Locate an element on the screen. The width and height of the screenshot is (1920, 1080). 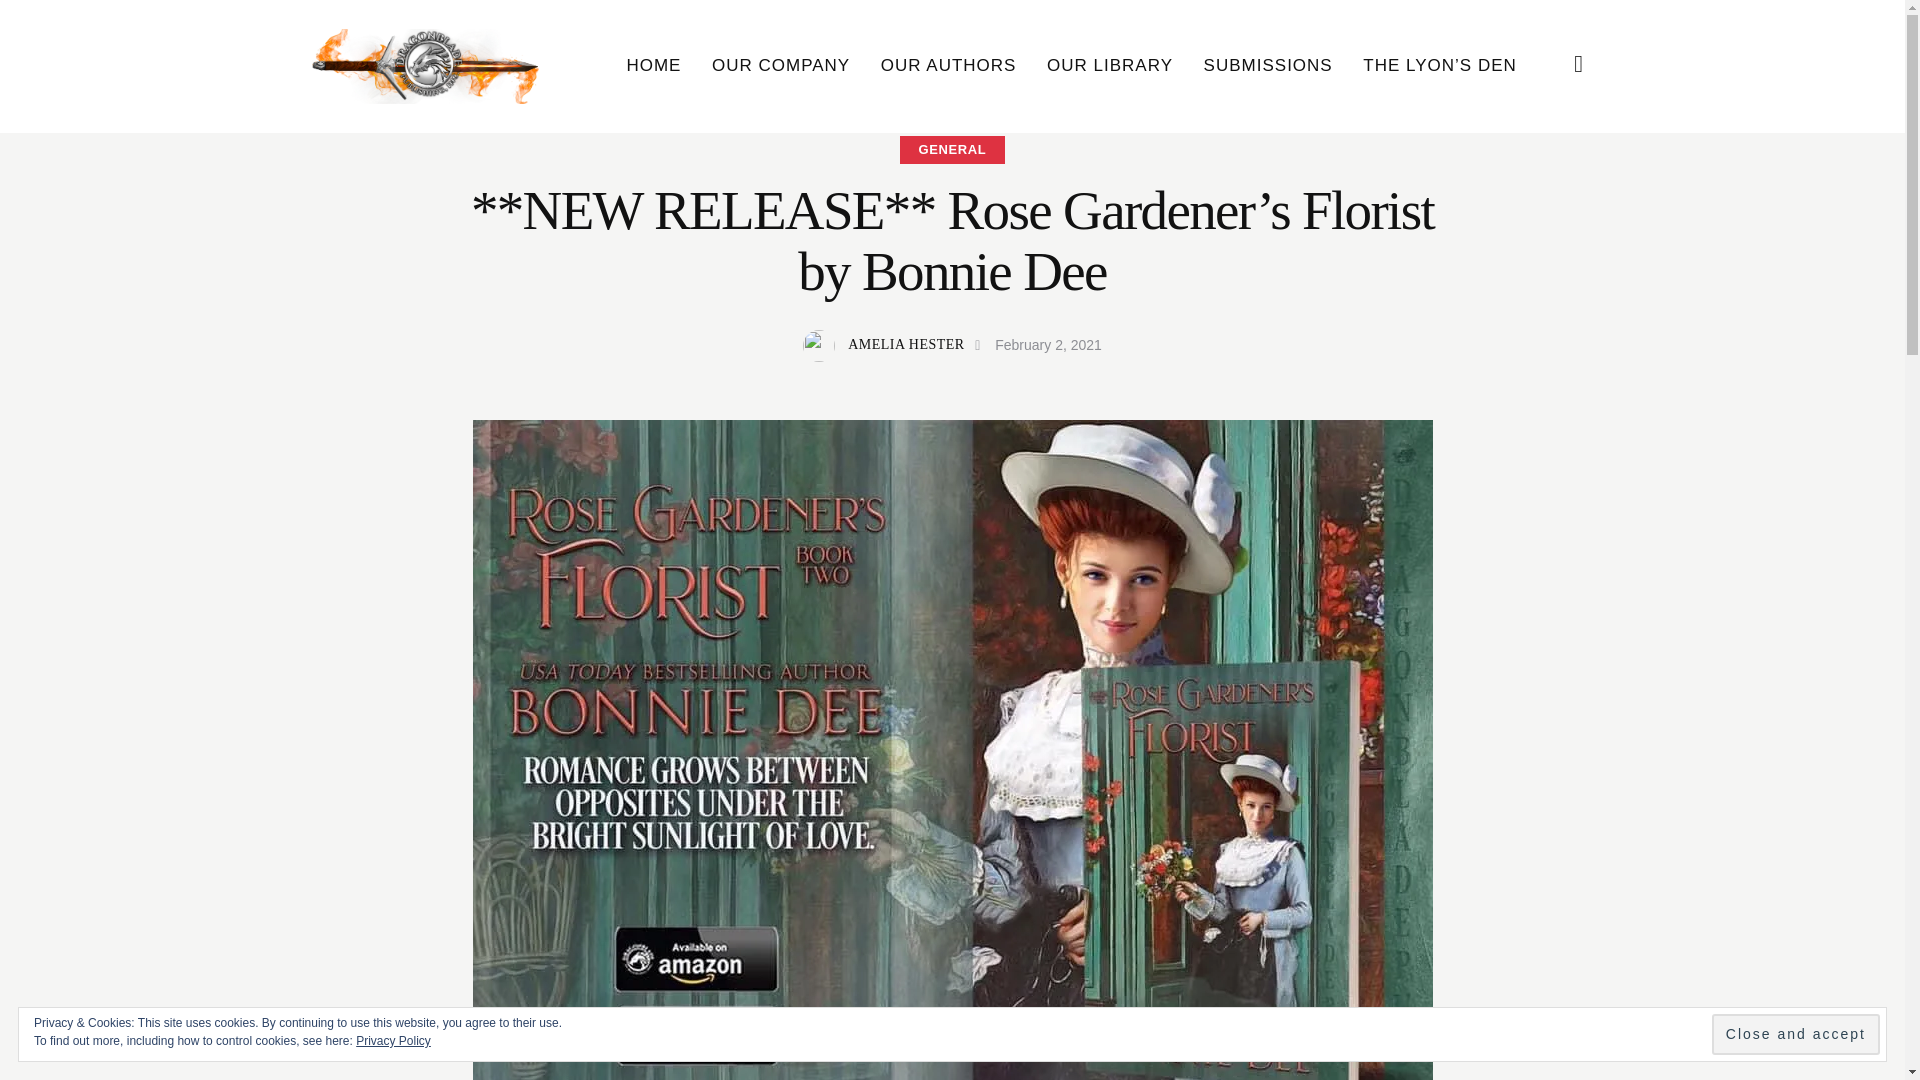
OUR LIBRARY is located at coordinates (1110, 66).